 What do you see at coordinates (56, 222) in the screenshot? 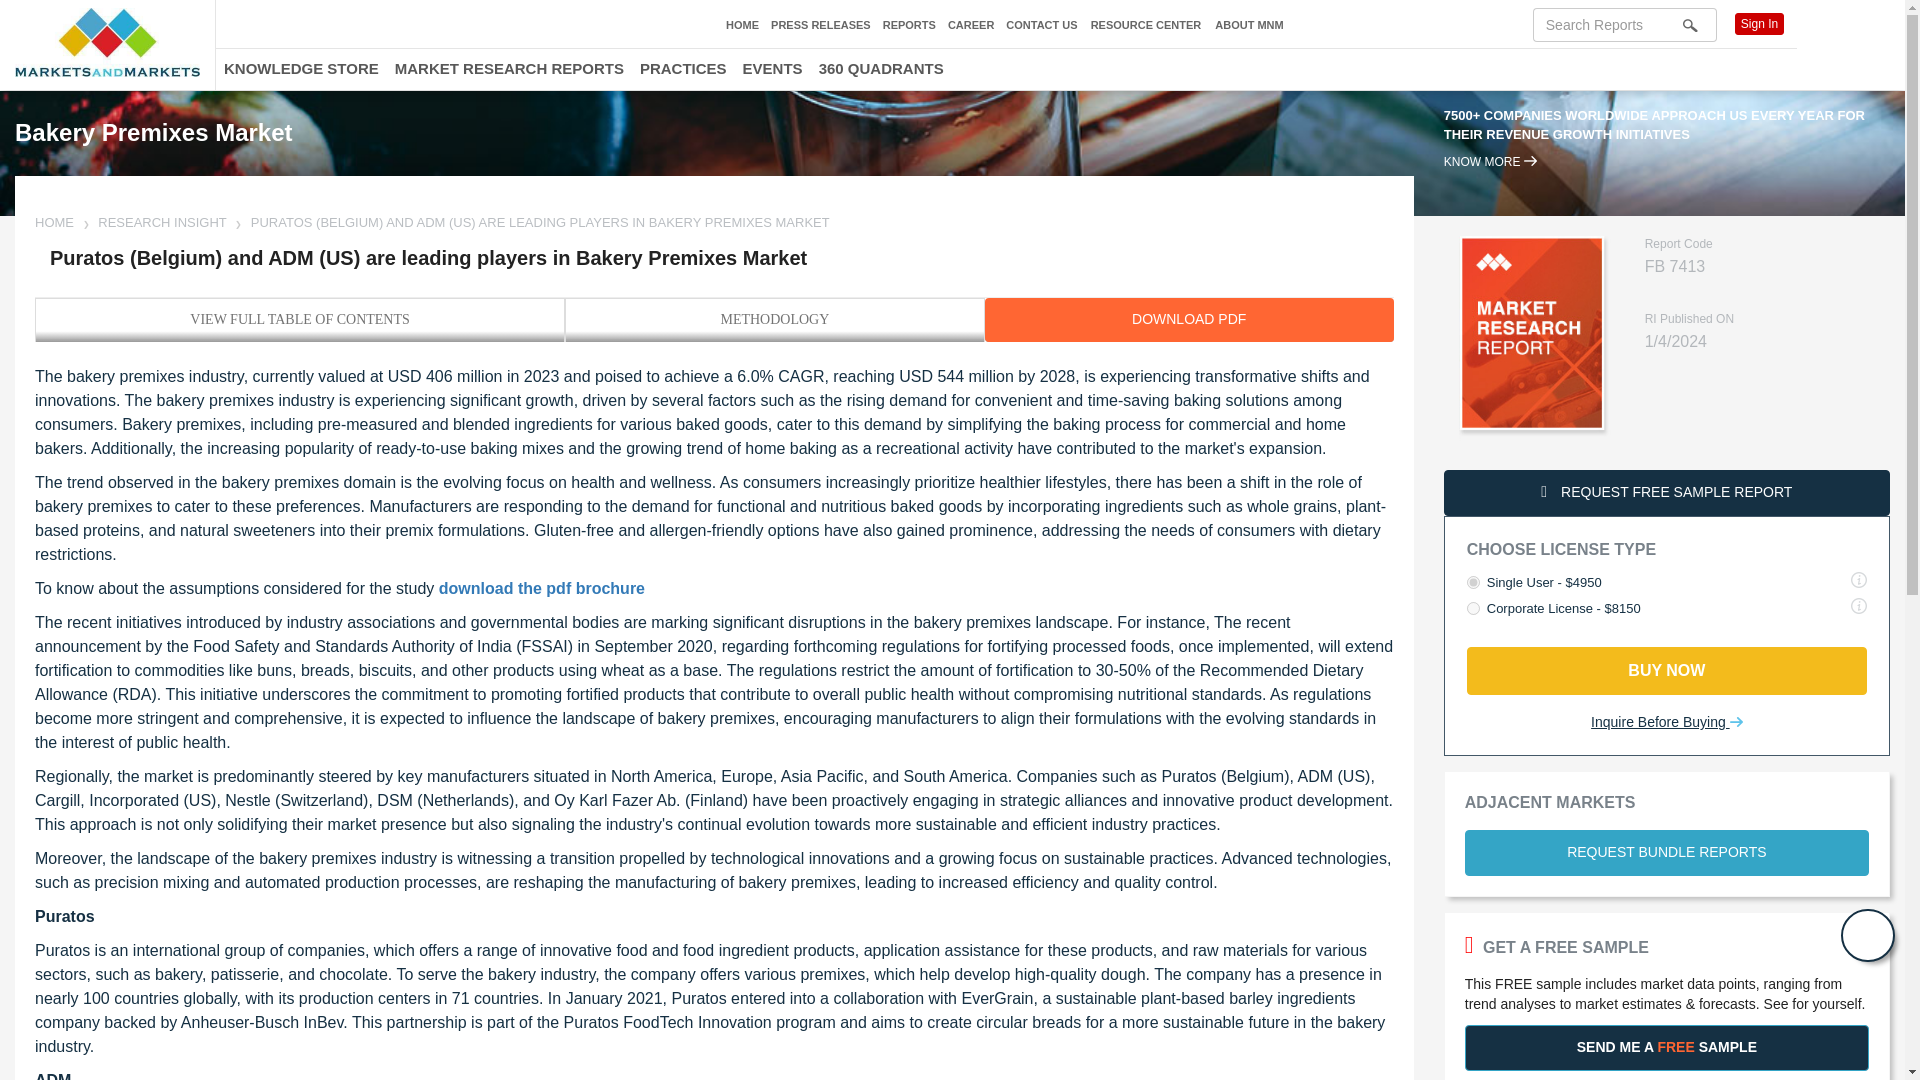
I see `HOME` at bounding box center [56, 222].